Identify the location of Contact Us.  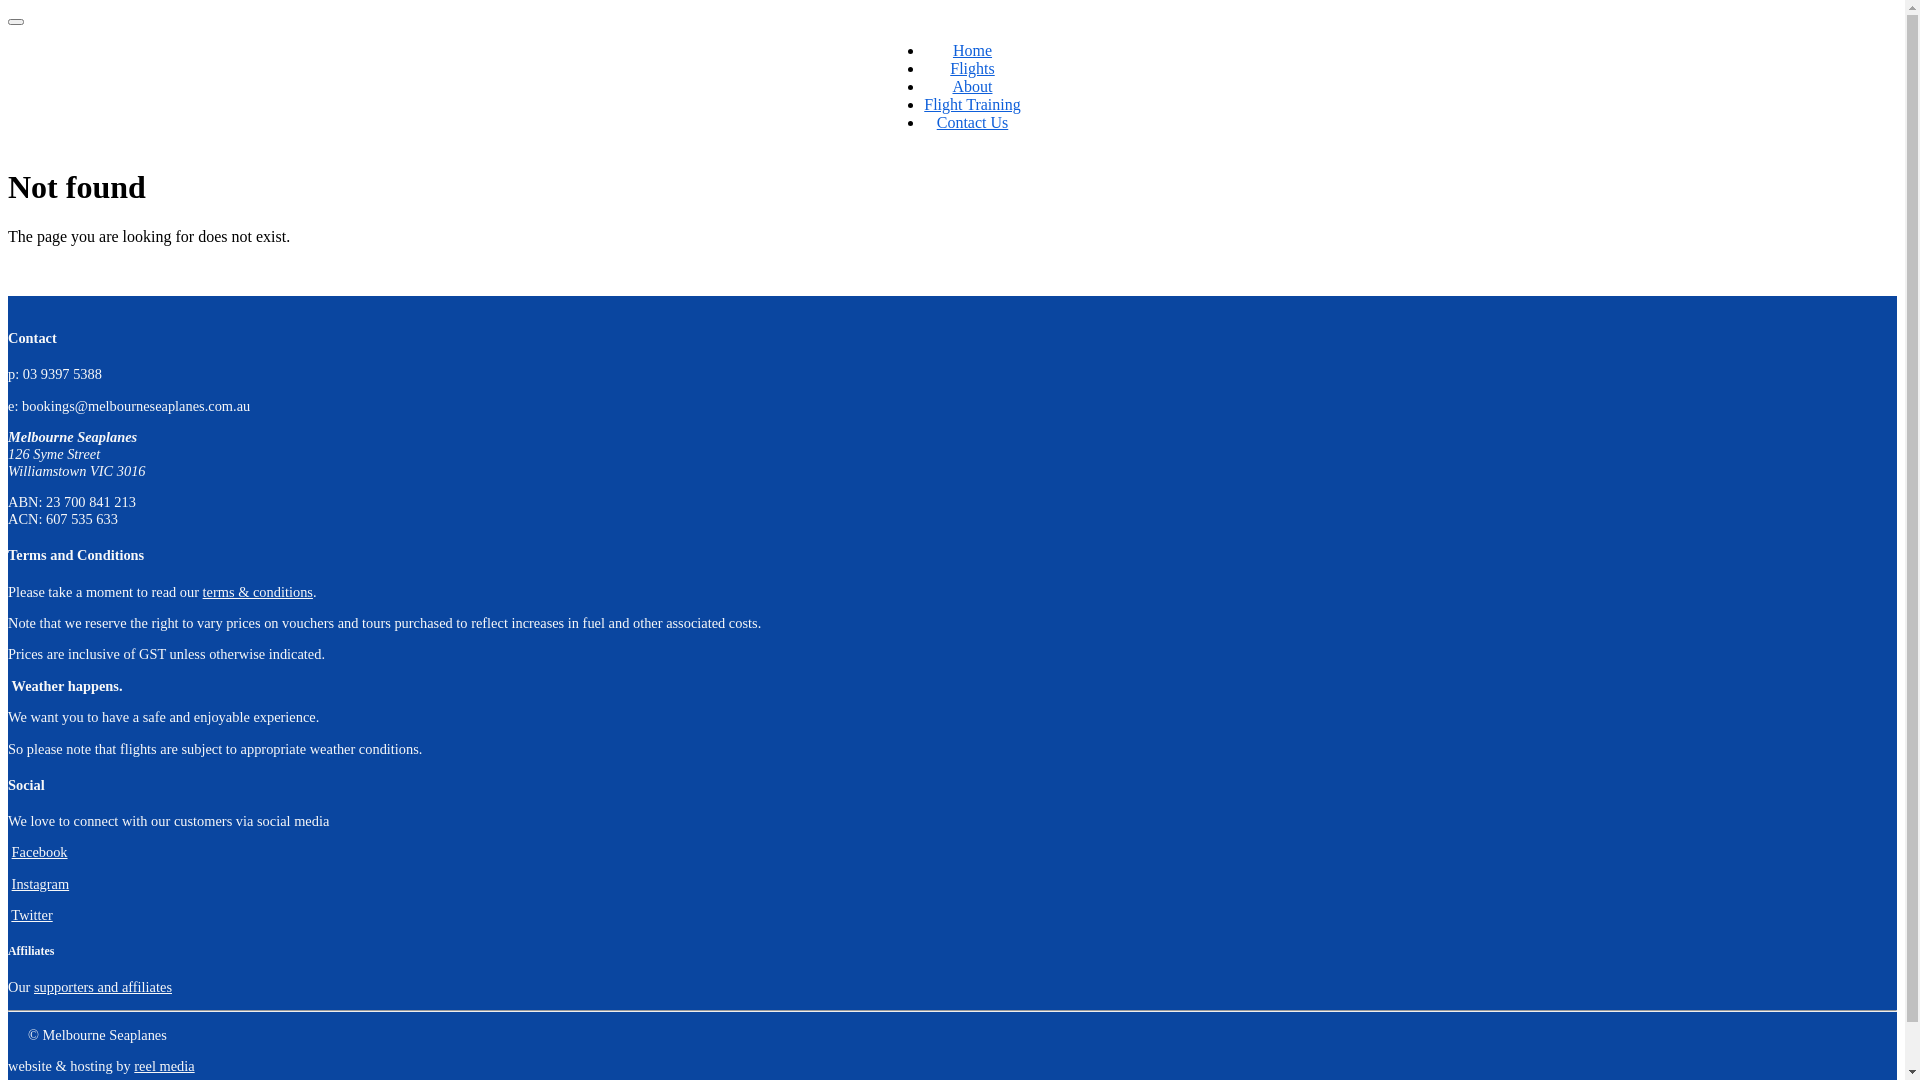
(973, 122).